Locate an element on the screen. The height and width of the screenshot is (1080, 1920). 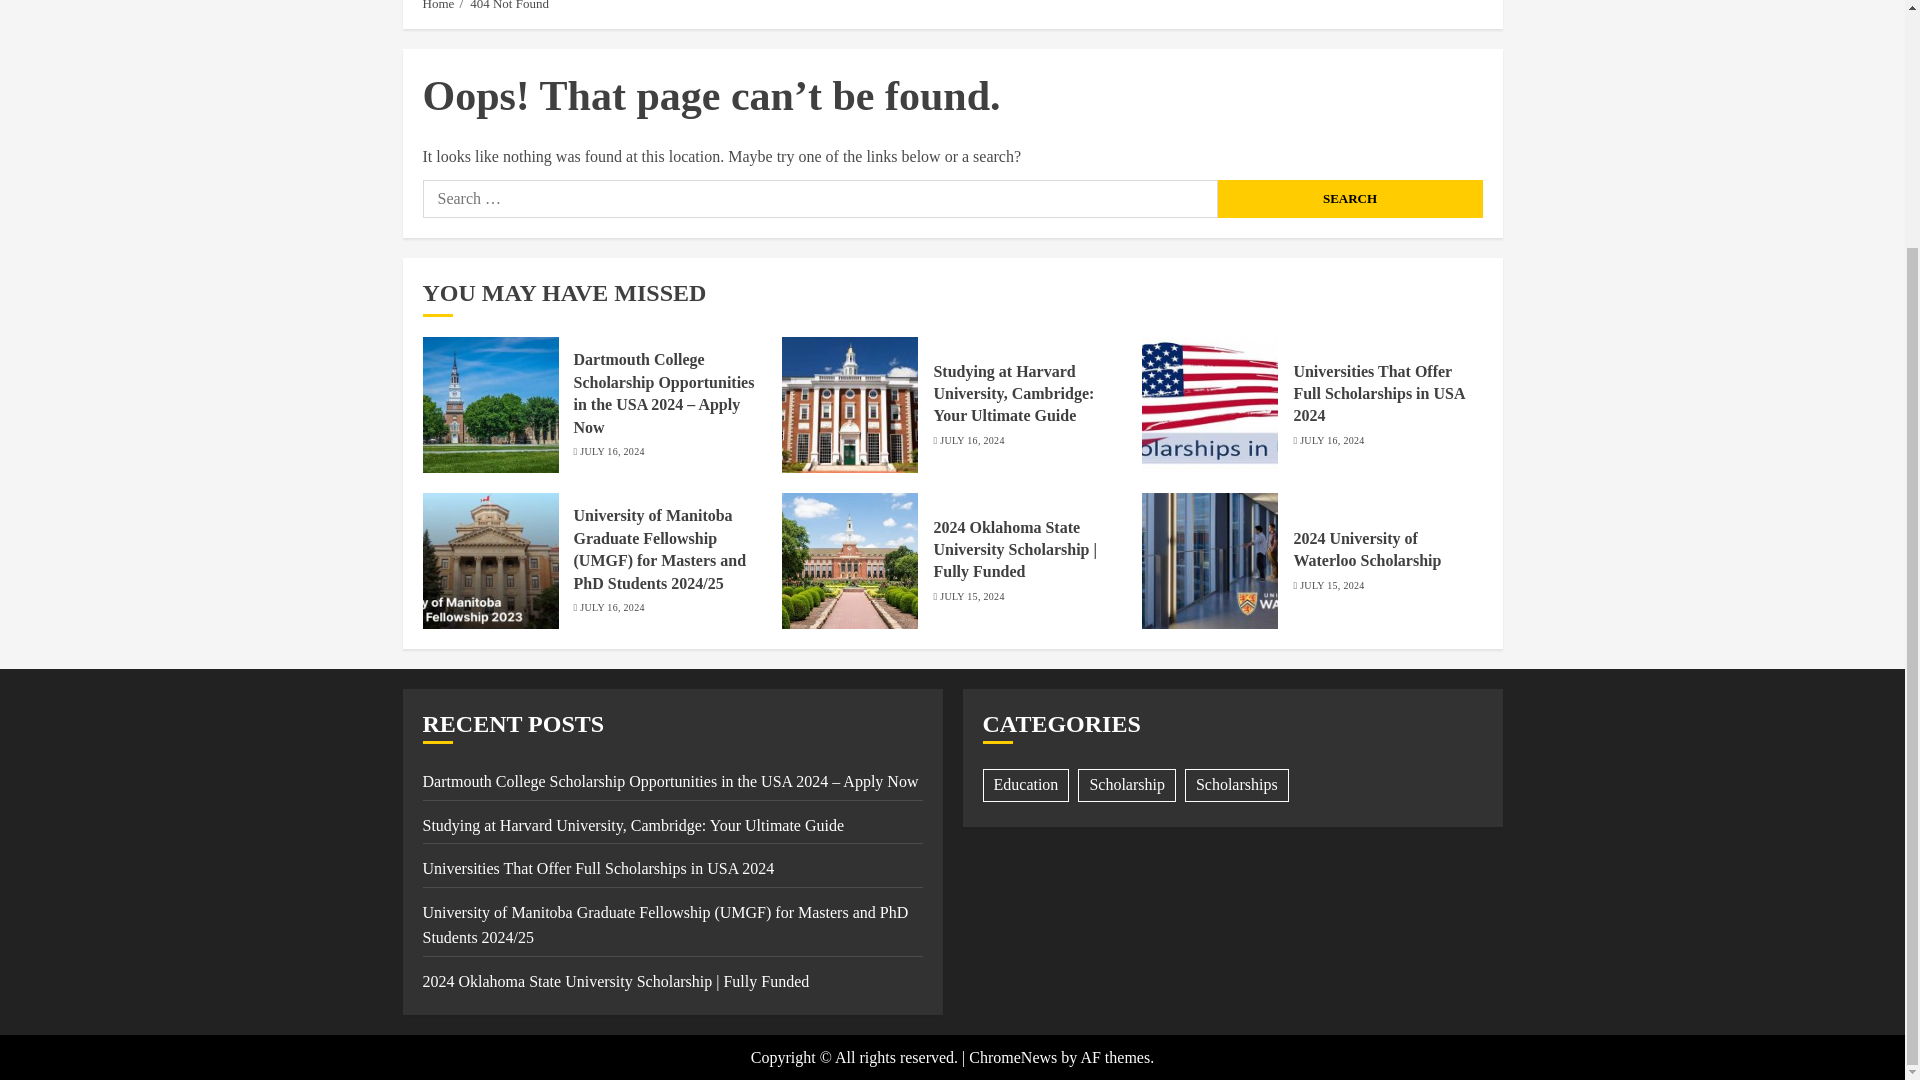
JULY 15, 2024 is located at coordinates (1331, 585).